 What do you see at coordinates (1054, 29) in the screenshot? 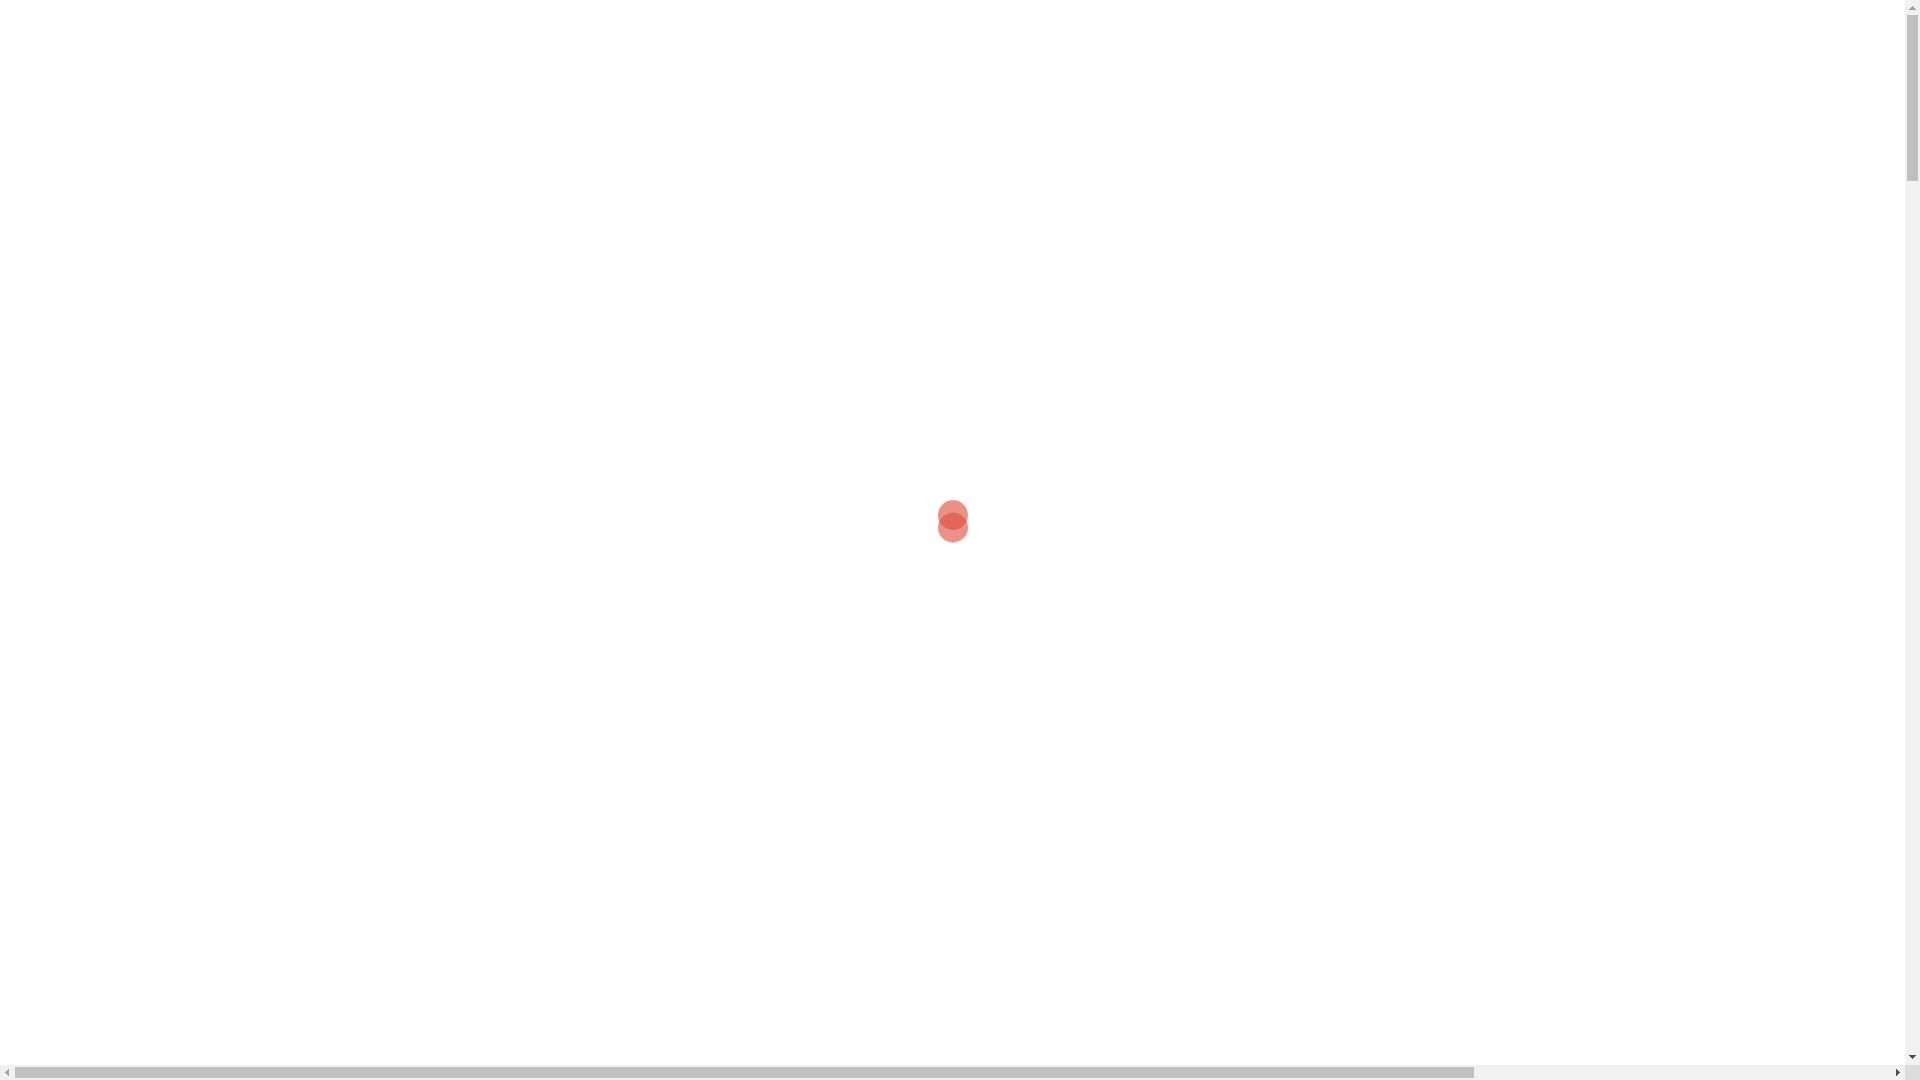
I see `Unser Verein` at bounding box center [1054, 29].